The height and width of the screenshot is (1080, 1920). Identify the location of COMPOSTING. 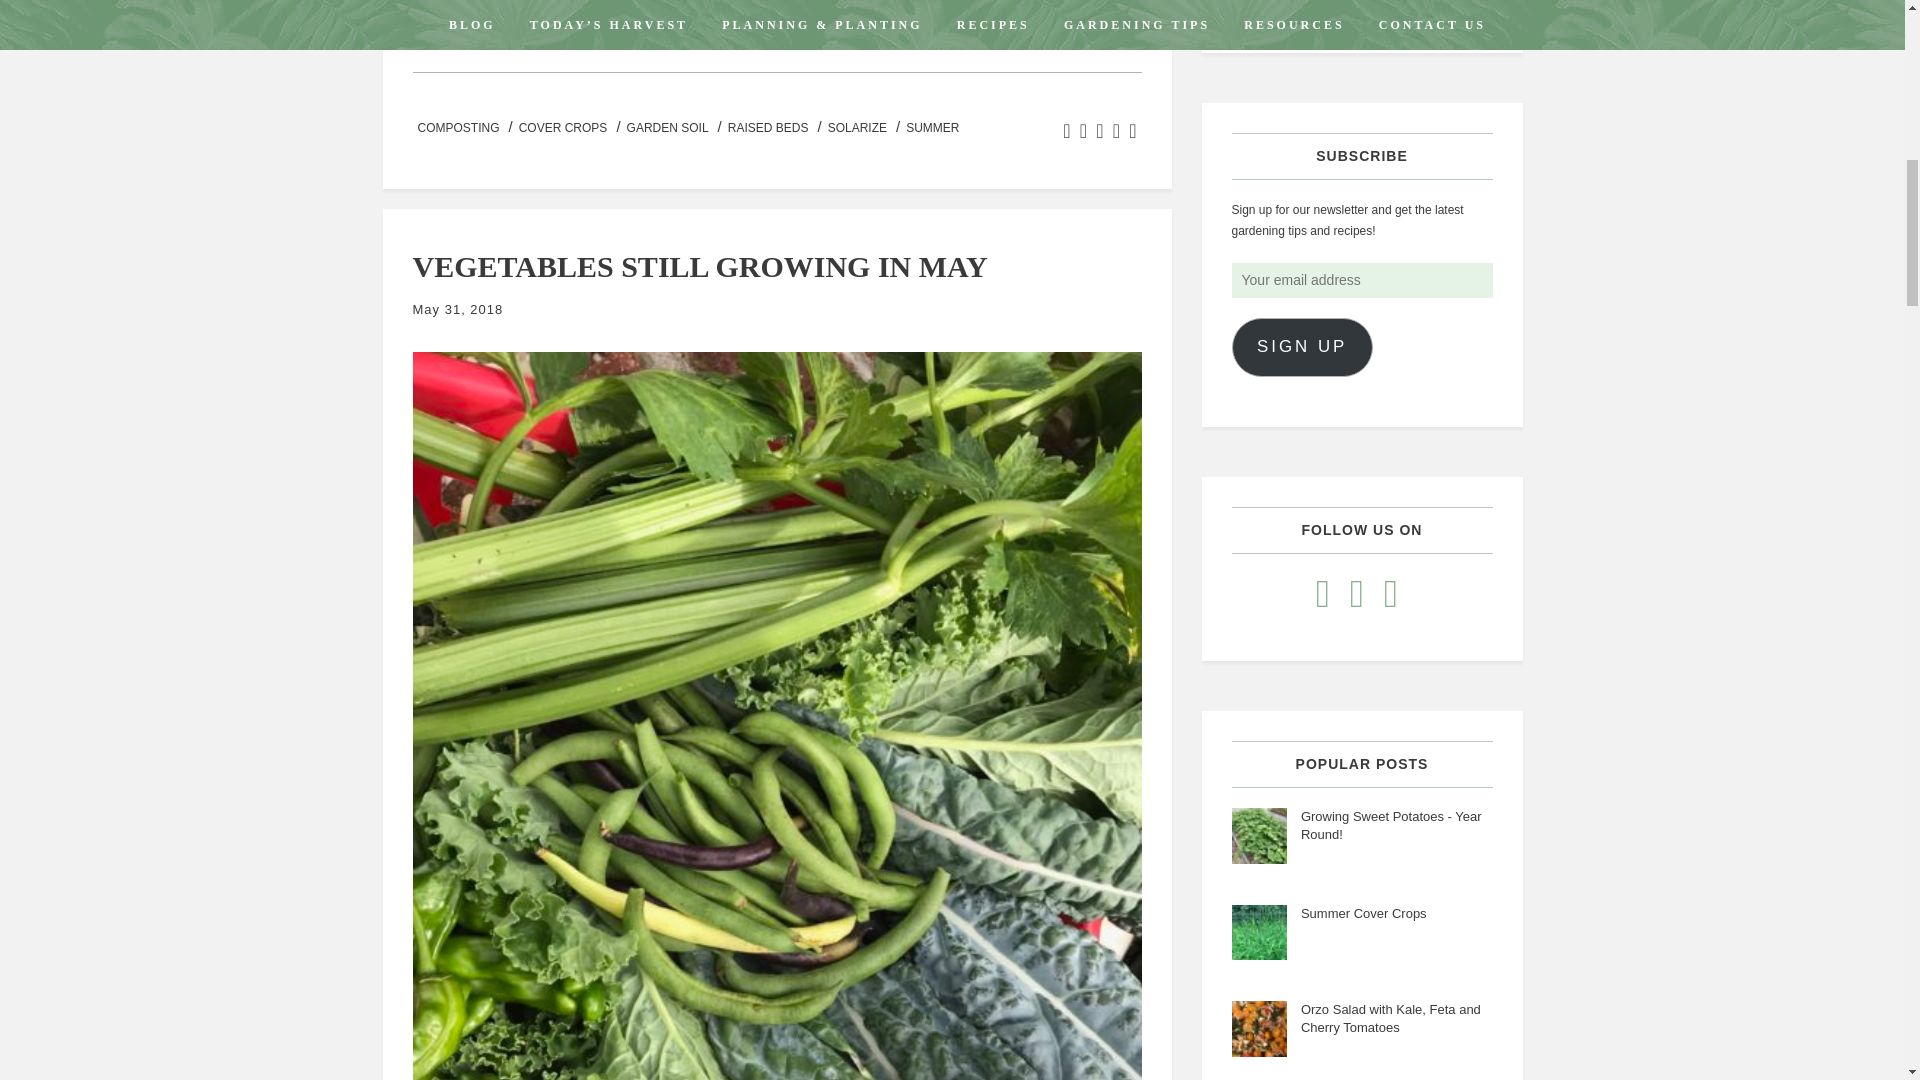
(458, 128).